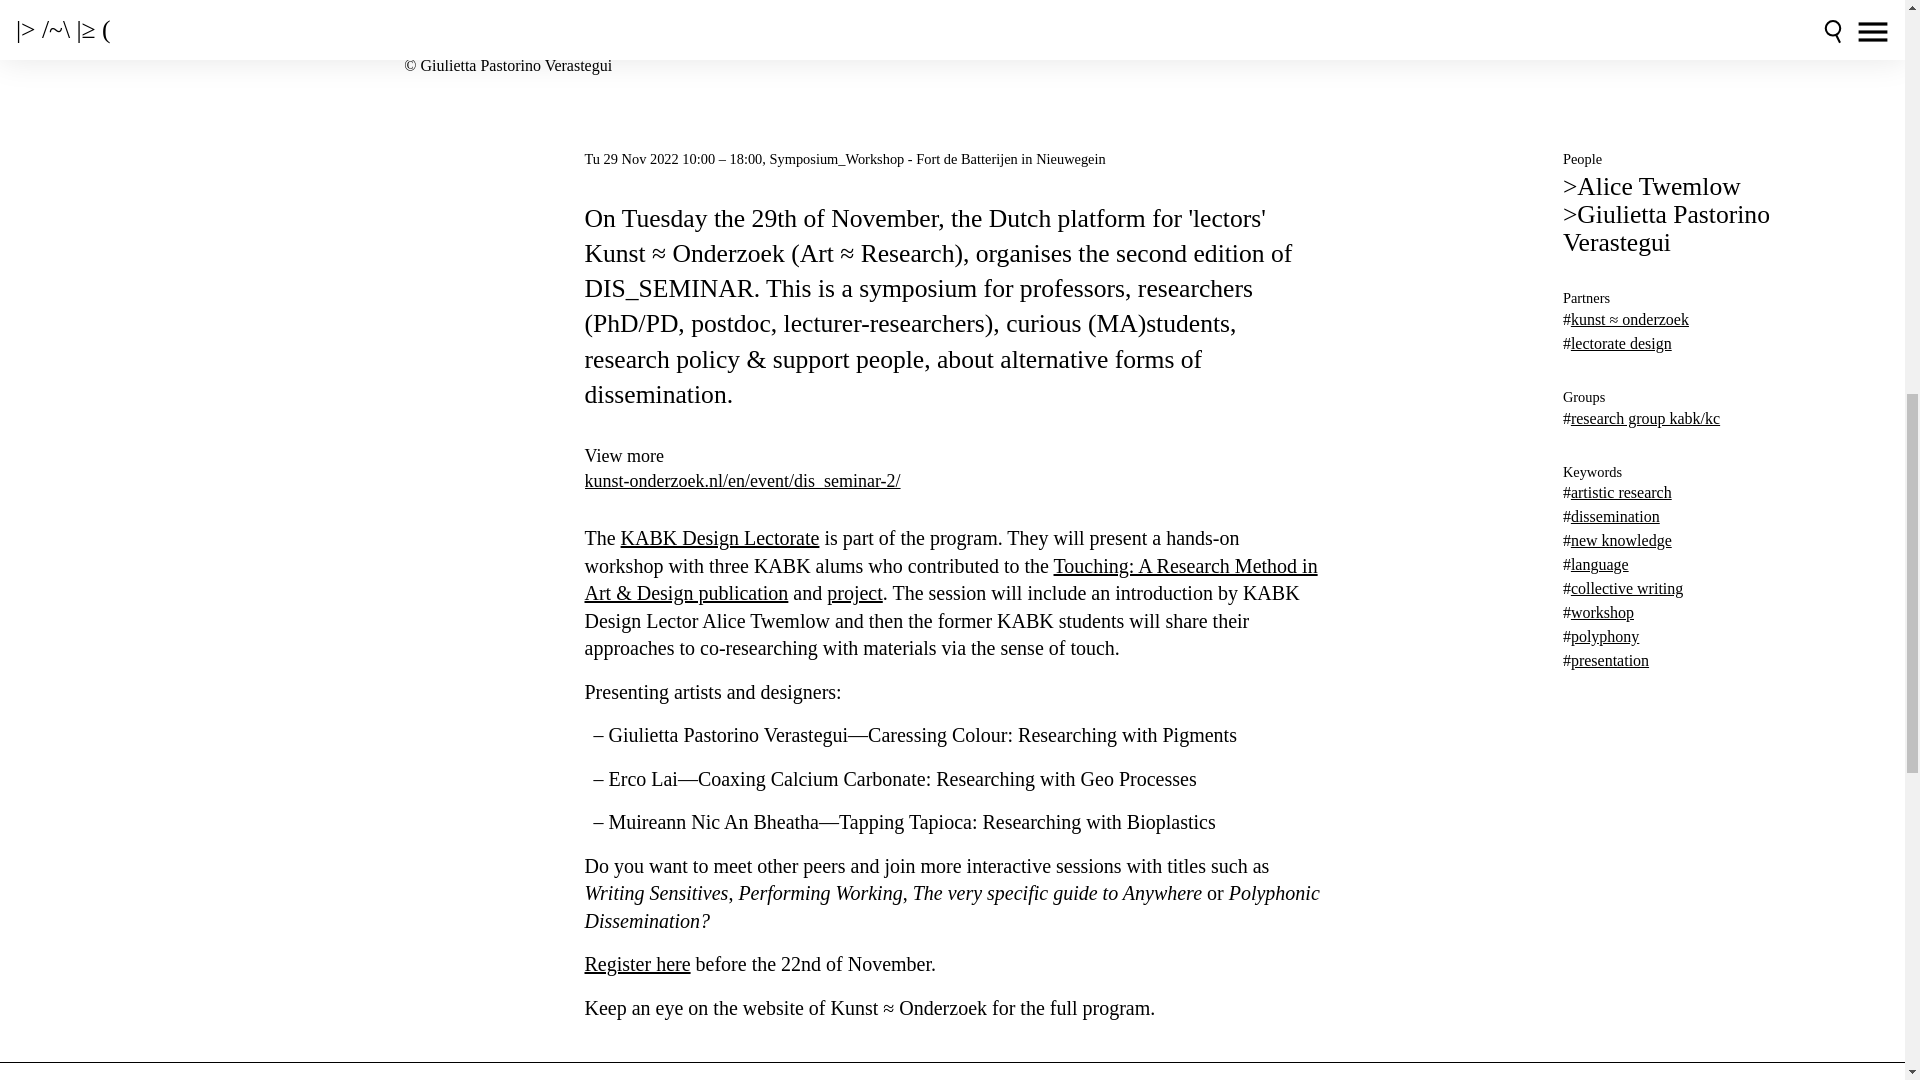 The image size is (1920, 1080). Describe the element at coordinates (1621, 540) in the screenshot. I see `new knowledge` at that location.